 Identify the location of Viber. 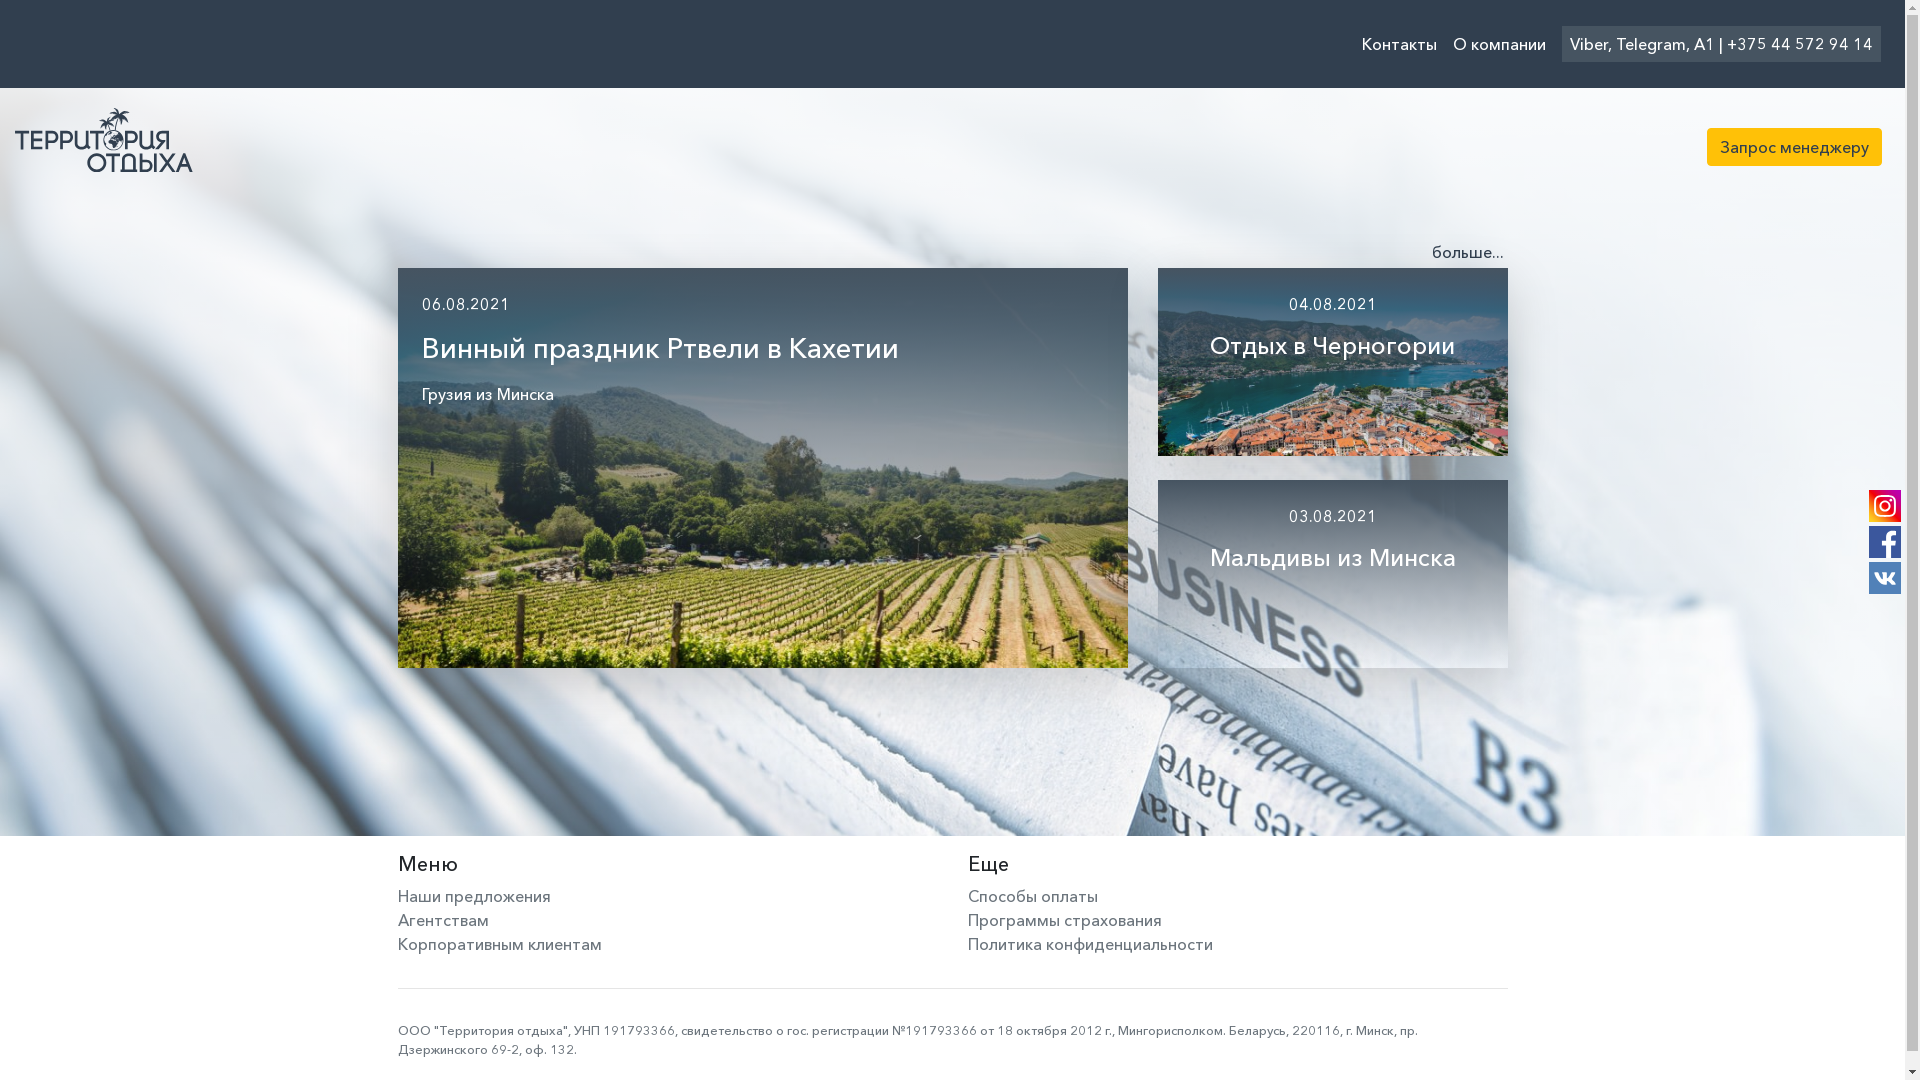
(1589, 44).